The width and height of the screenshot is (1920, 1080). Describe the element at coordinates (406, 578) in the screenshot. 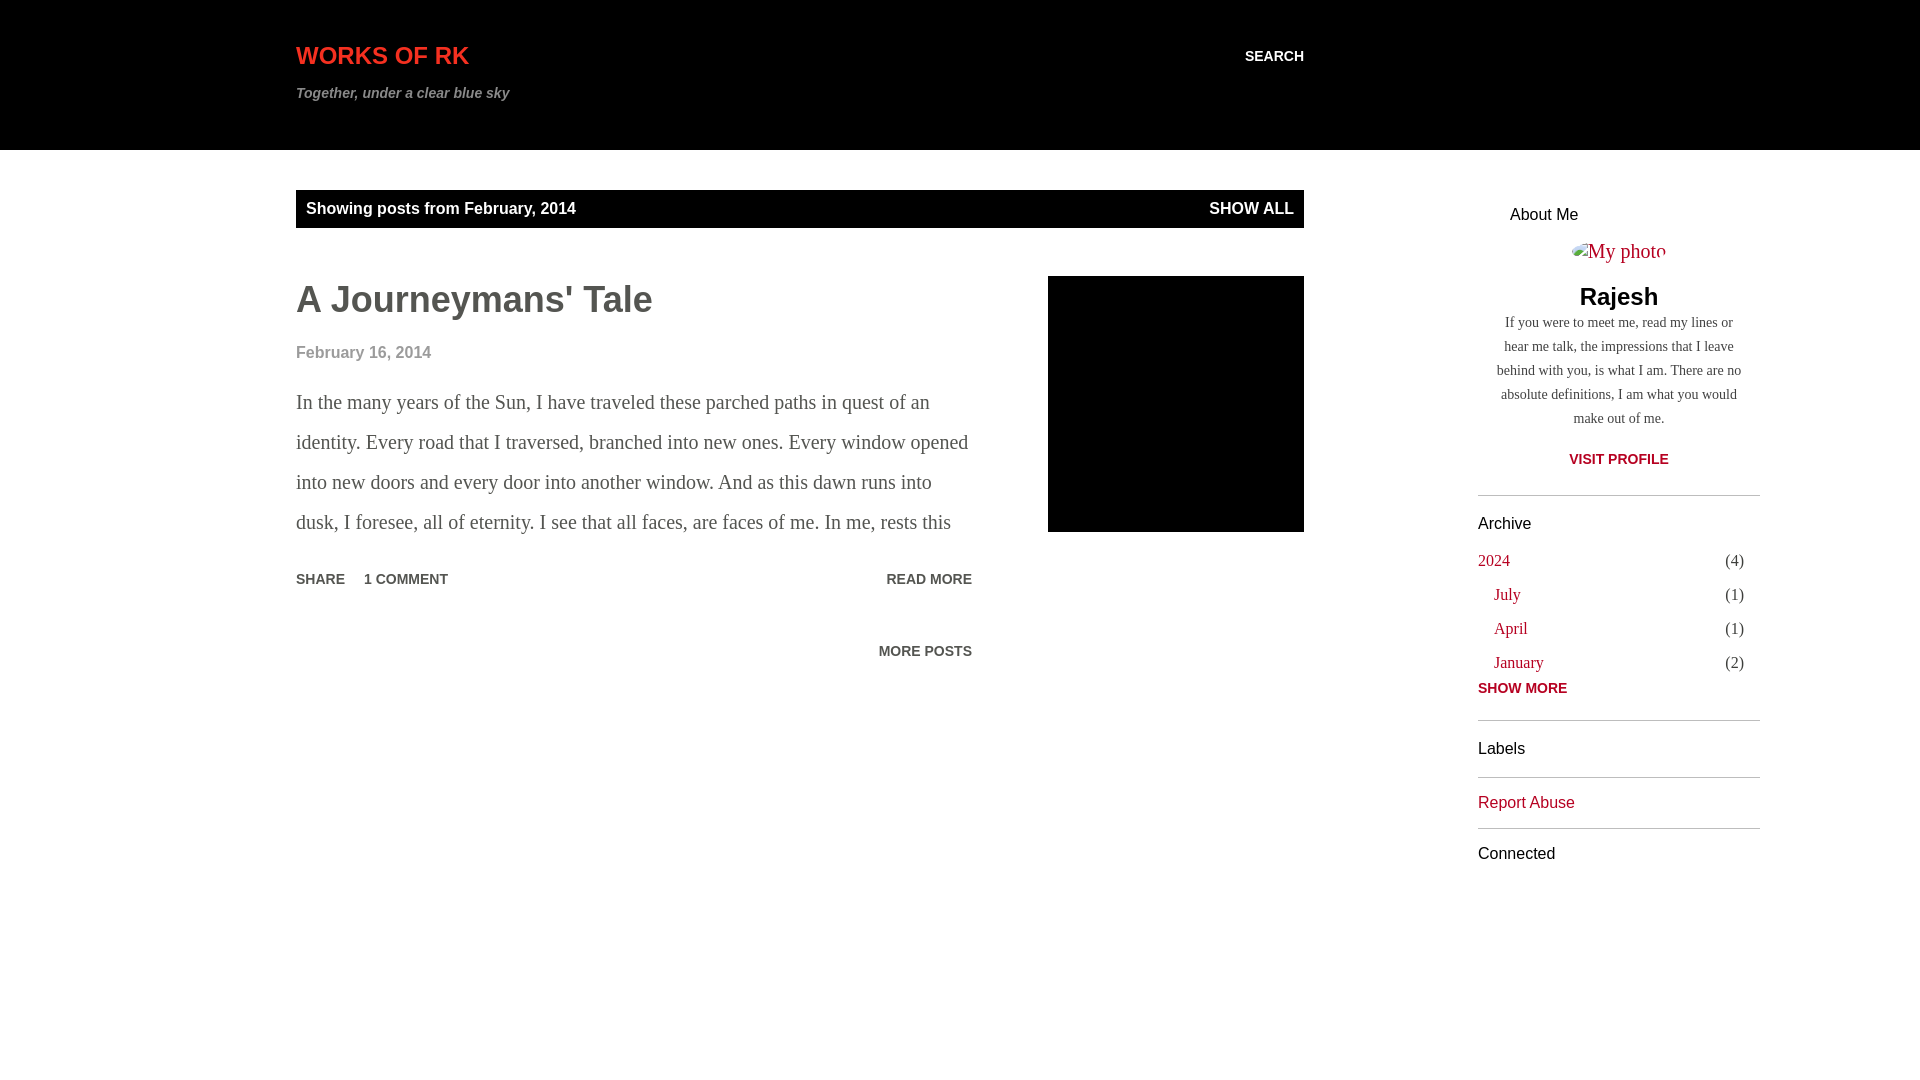

I see `Rajesh` at that location.